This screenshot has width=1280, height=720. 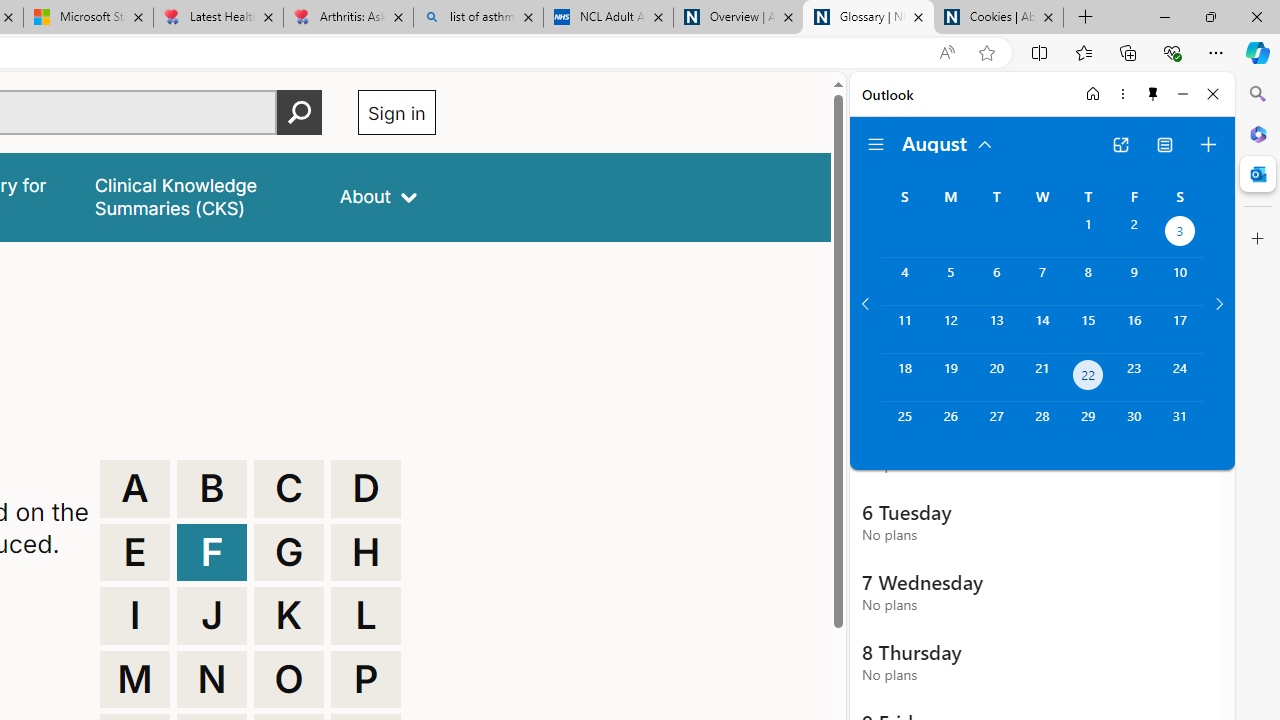 I want to click on Perform search, so click(x=299, y=112).